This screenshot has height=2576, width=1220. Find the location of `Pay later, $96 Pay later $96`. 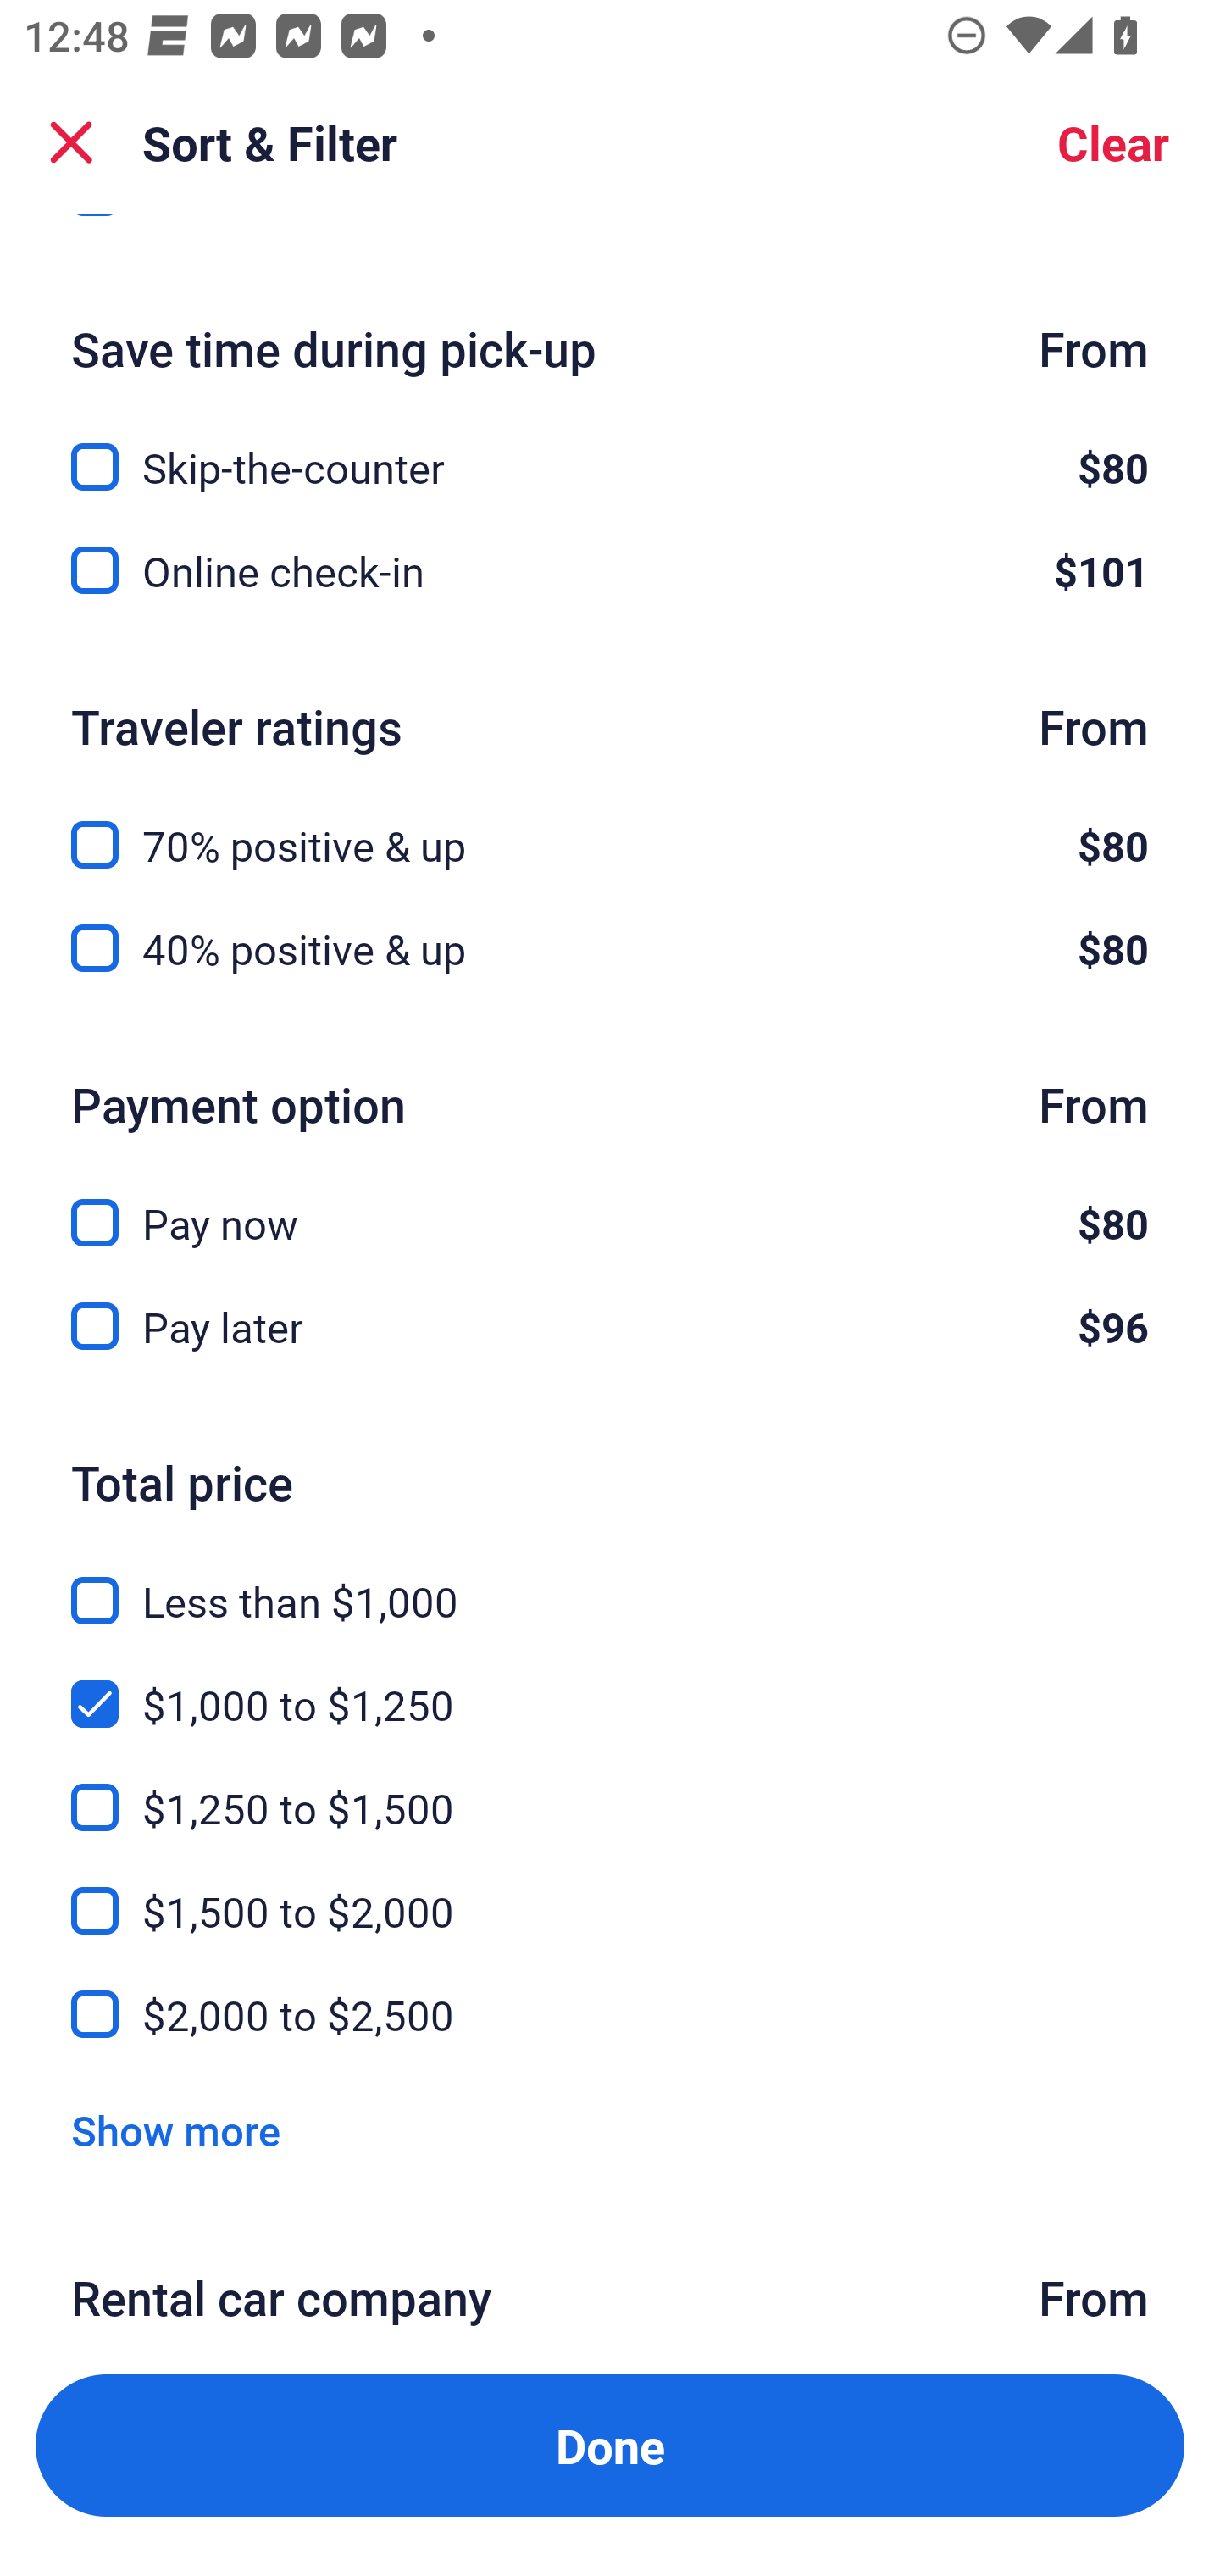

Pay later, $96 Pay later $96 is located at coordinates (610, 1327).